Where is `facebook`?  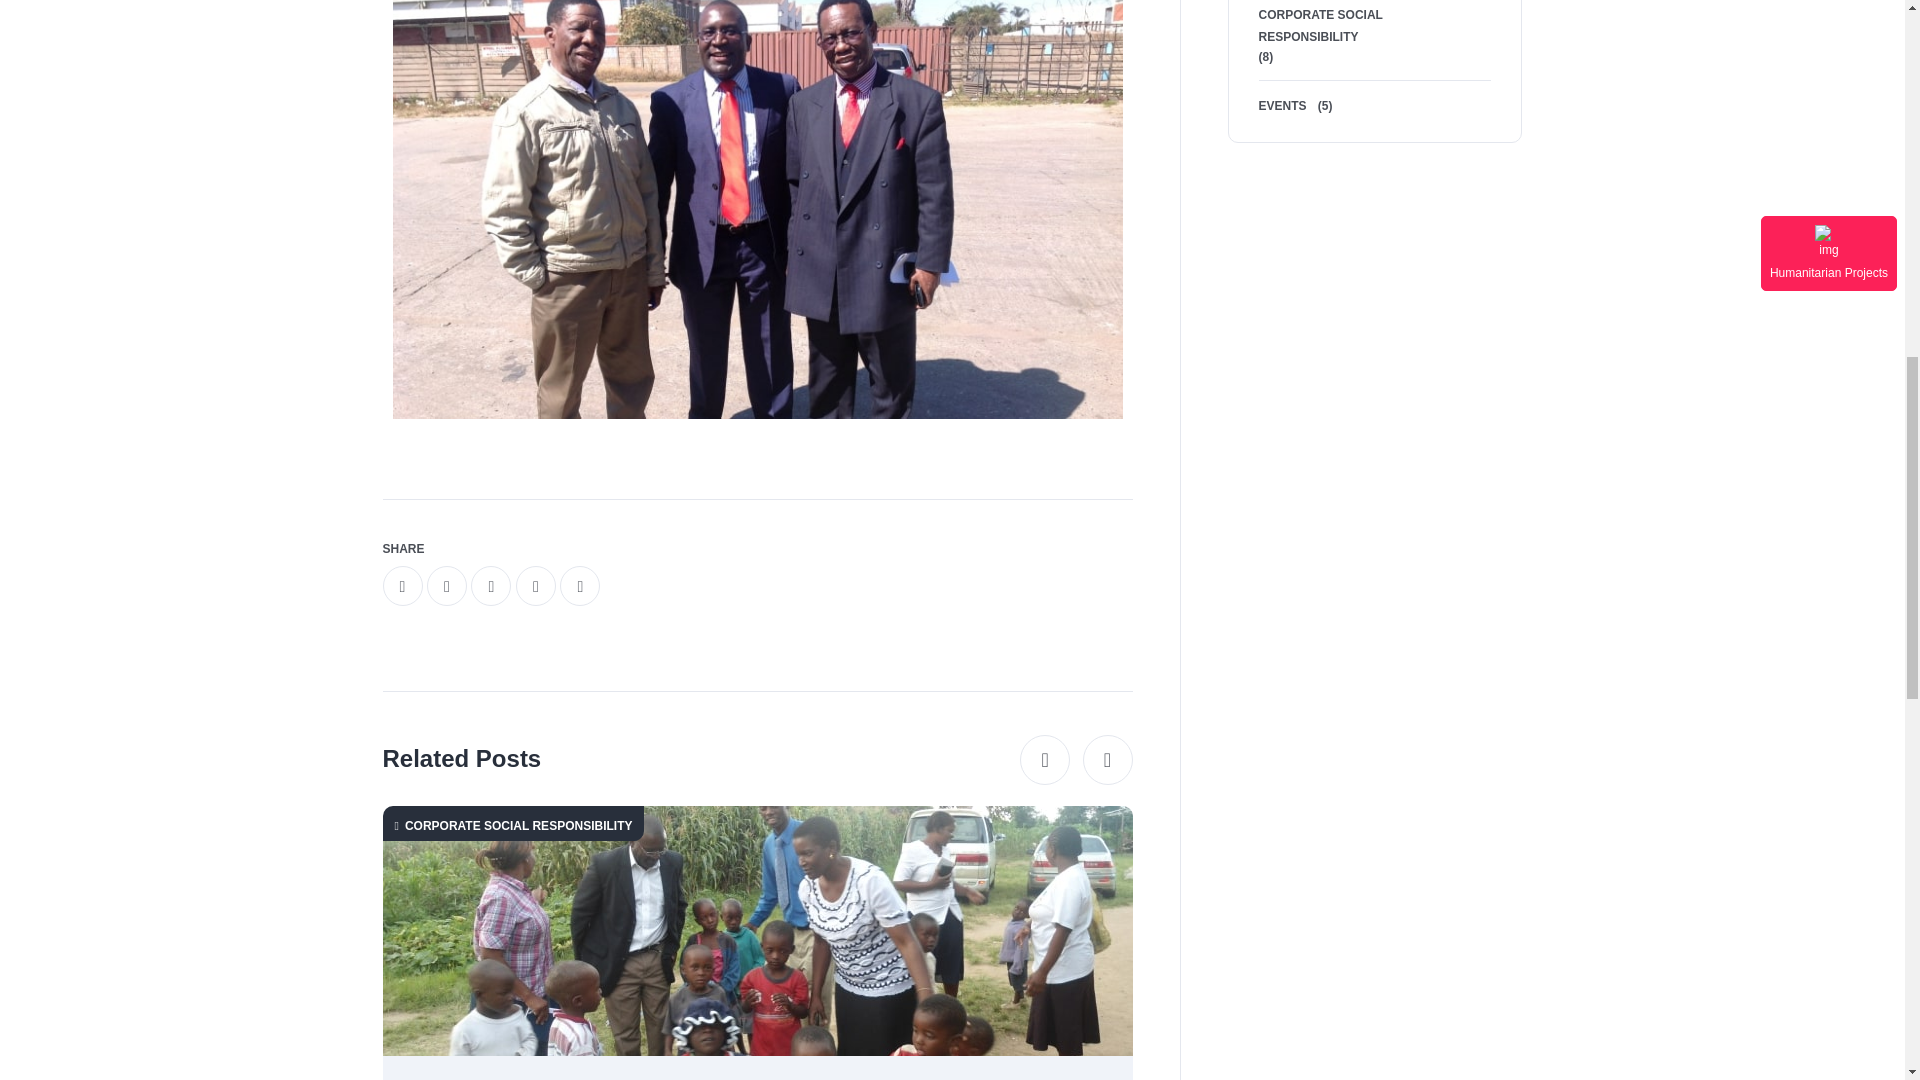 facebook is located at coordinates (402, 585).